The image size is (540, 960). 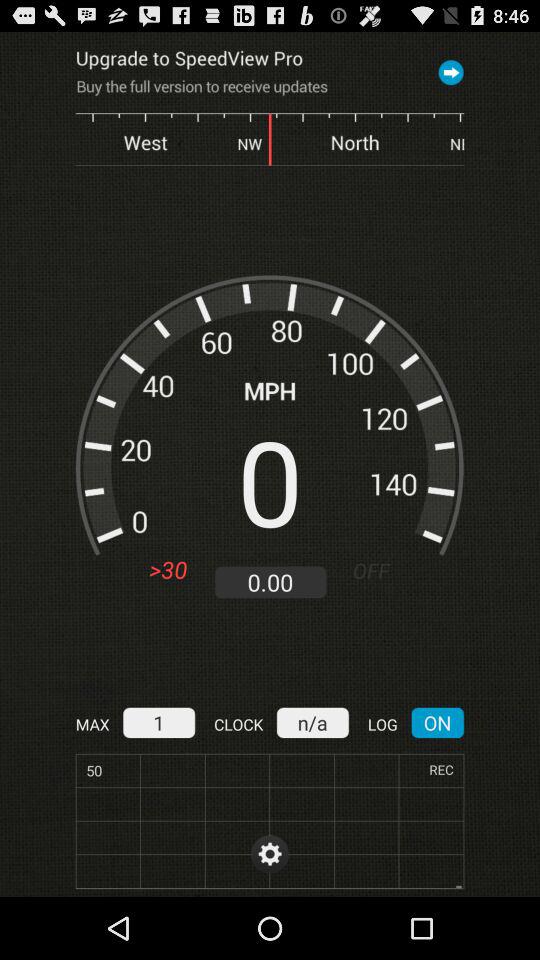 What do you see at coordinates (312, 722) in the screenshot?
I see `choose item next to clock icon` at bounding box center [312, 722].